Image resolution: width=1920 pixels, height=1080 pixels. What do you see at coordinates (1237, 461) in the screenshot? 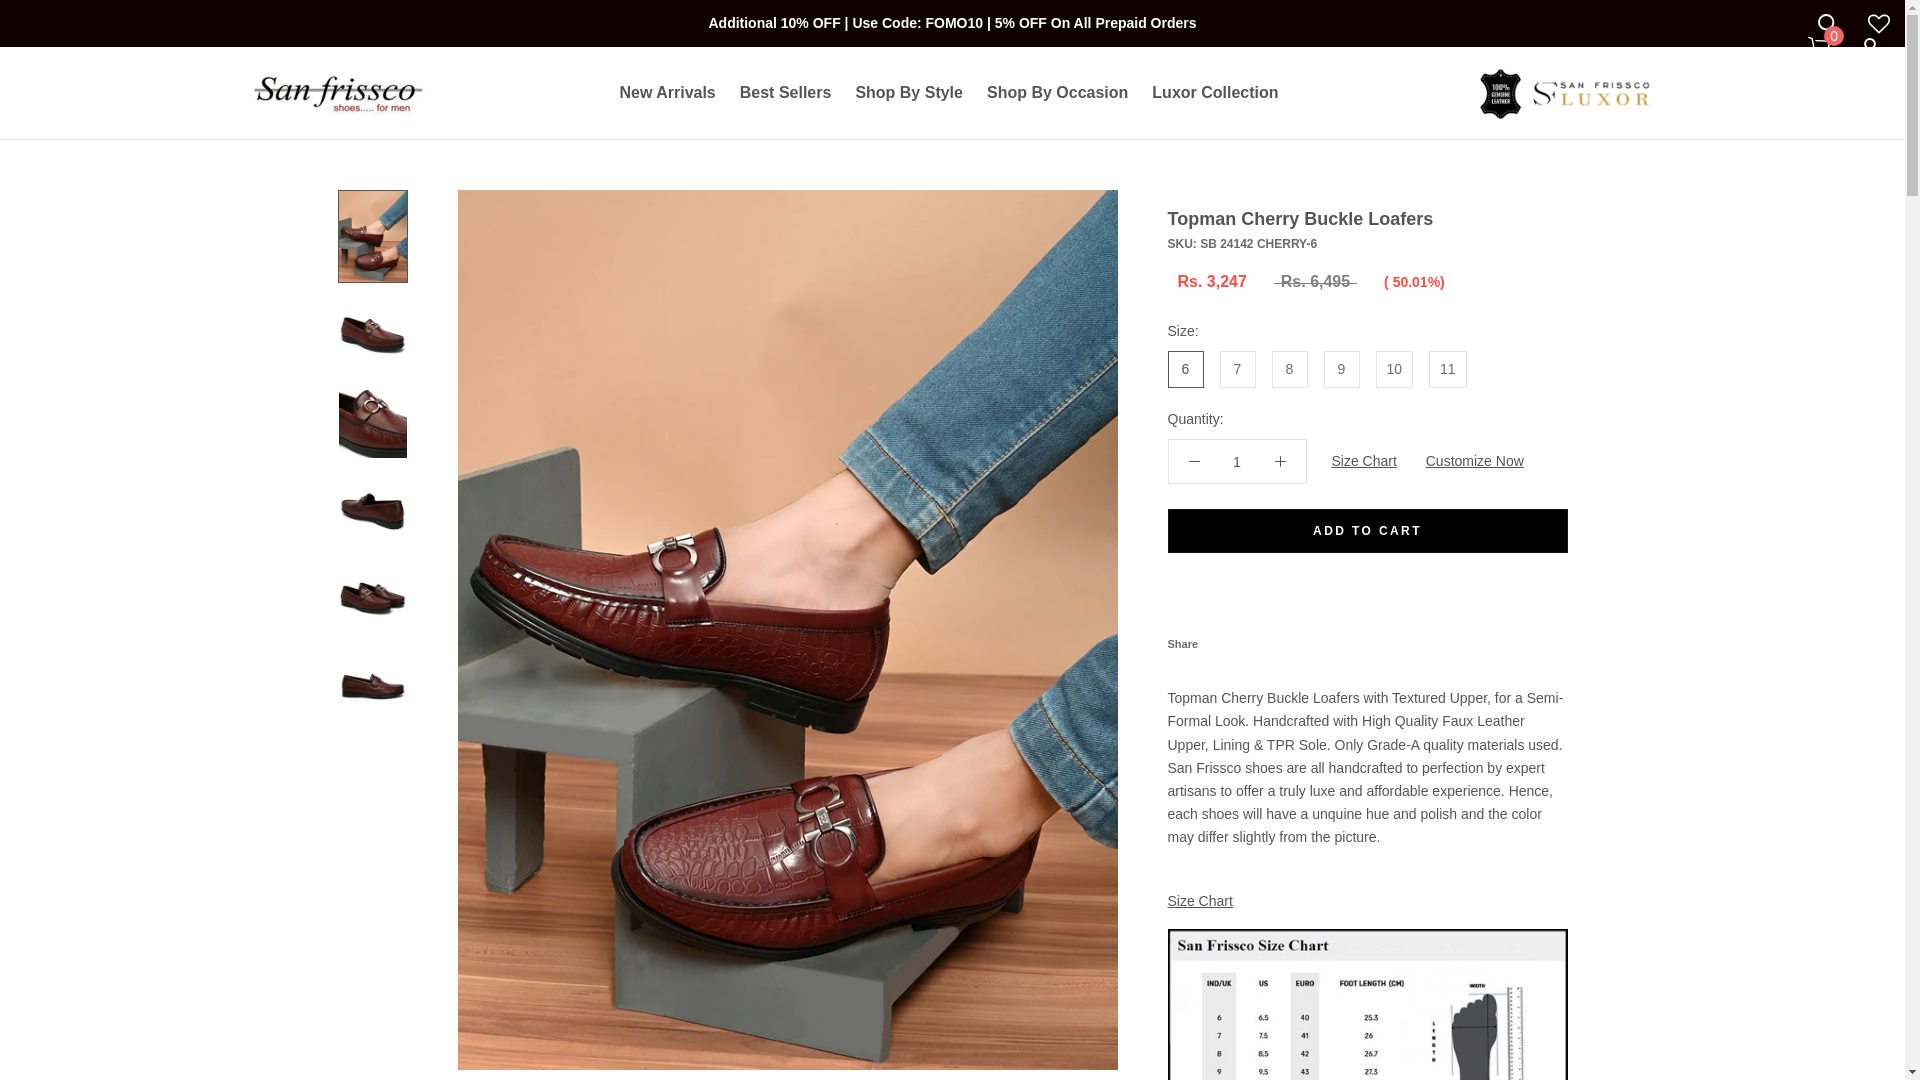
I see `1` at bounding box center [1237, 461].